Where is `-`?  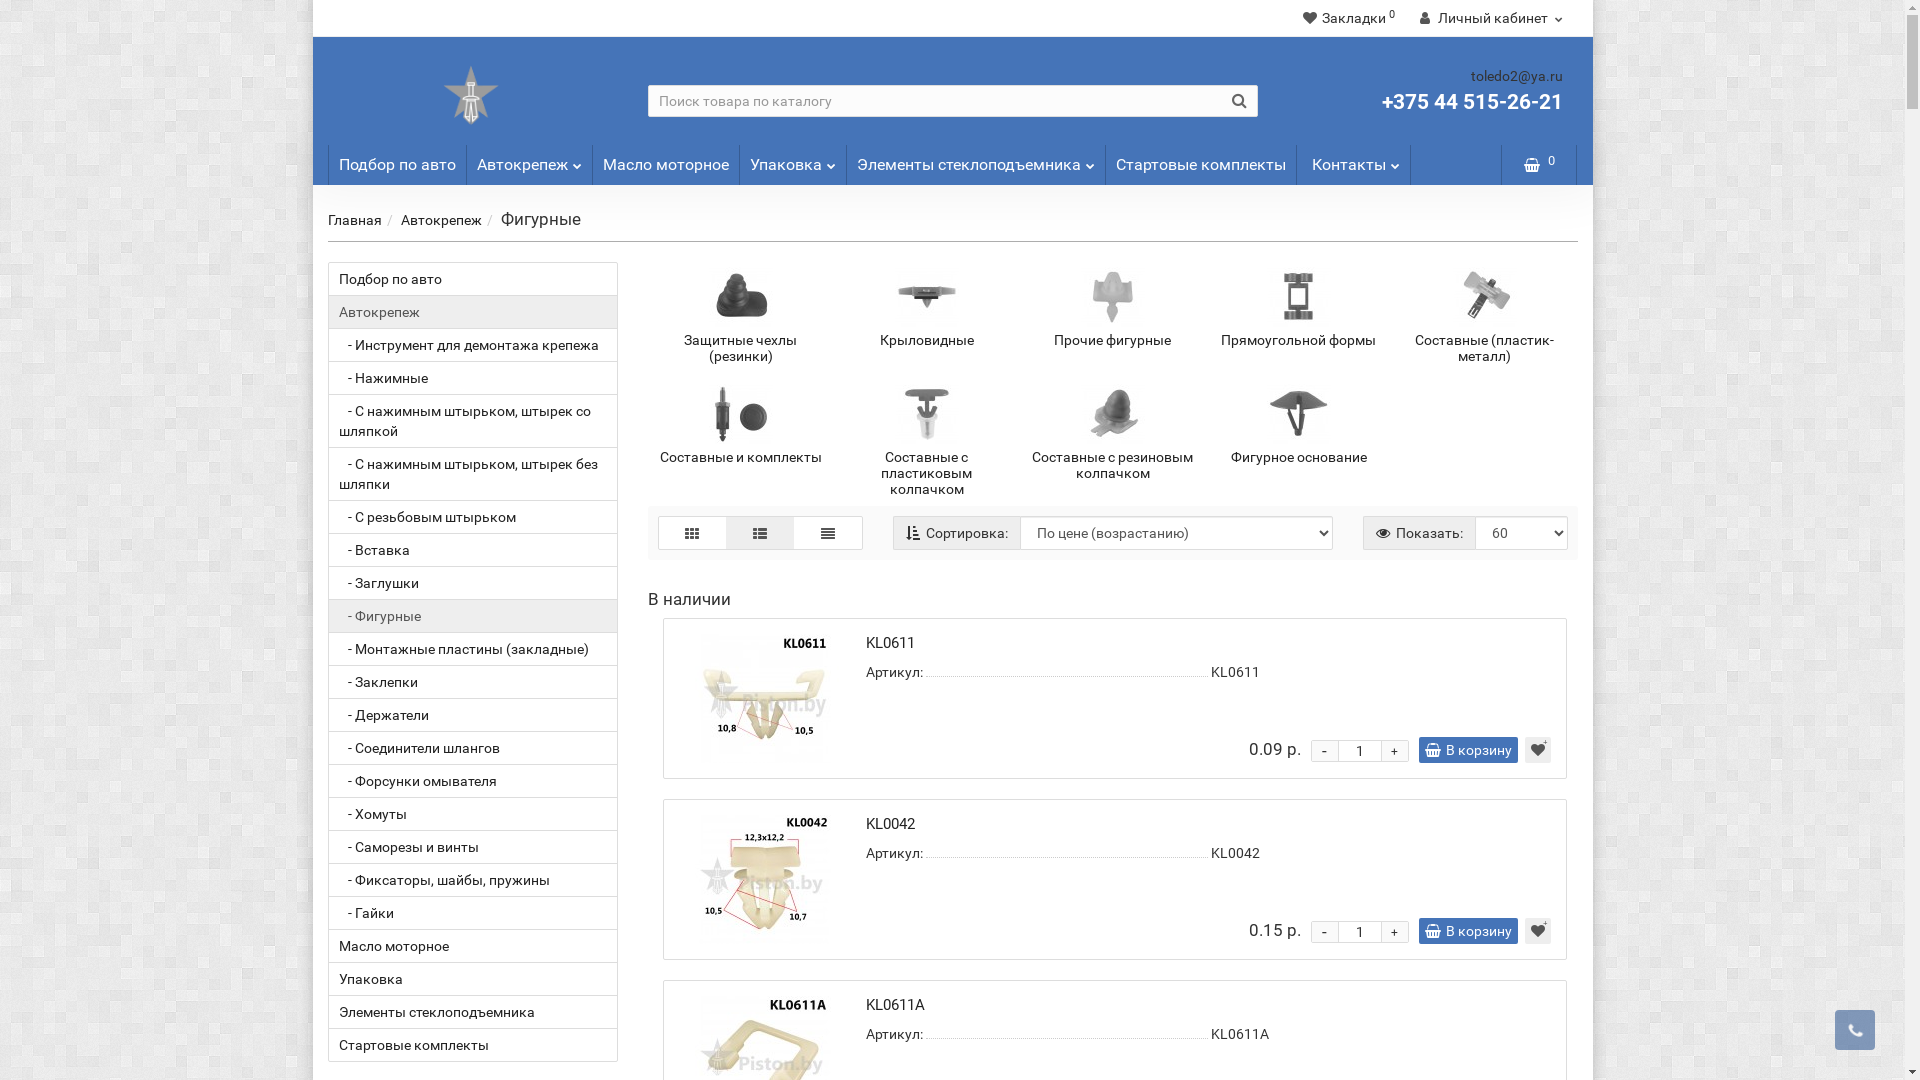 - is located at coordinates (1325, 932).